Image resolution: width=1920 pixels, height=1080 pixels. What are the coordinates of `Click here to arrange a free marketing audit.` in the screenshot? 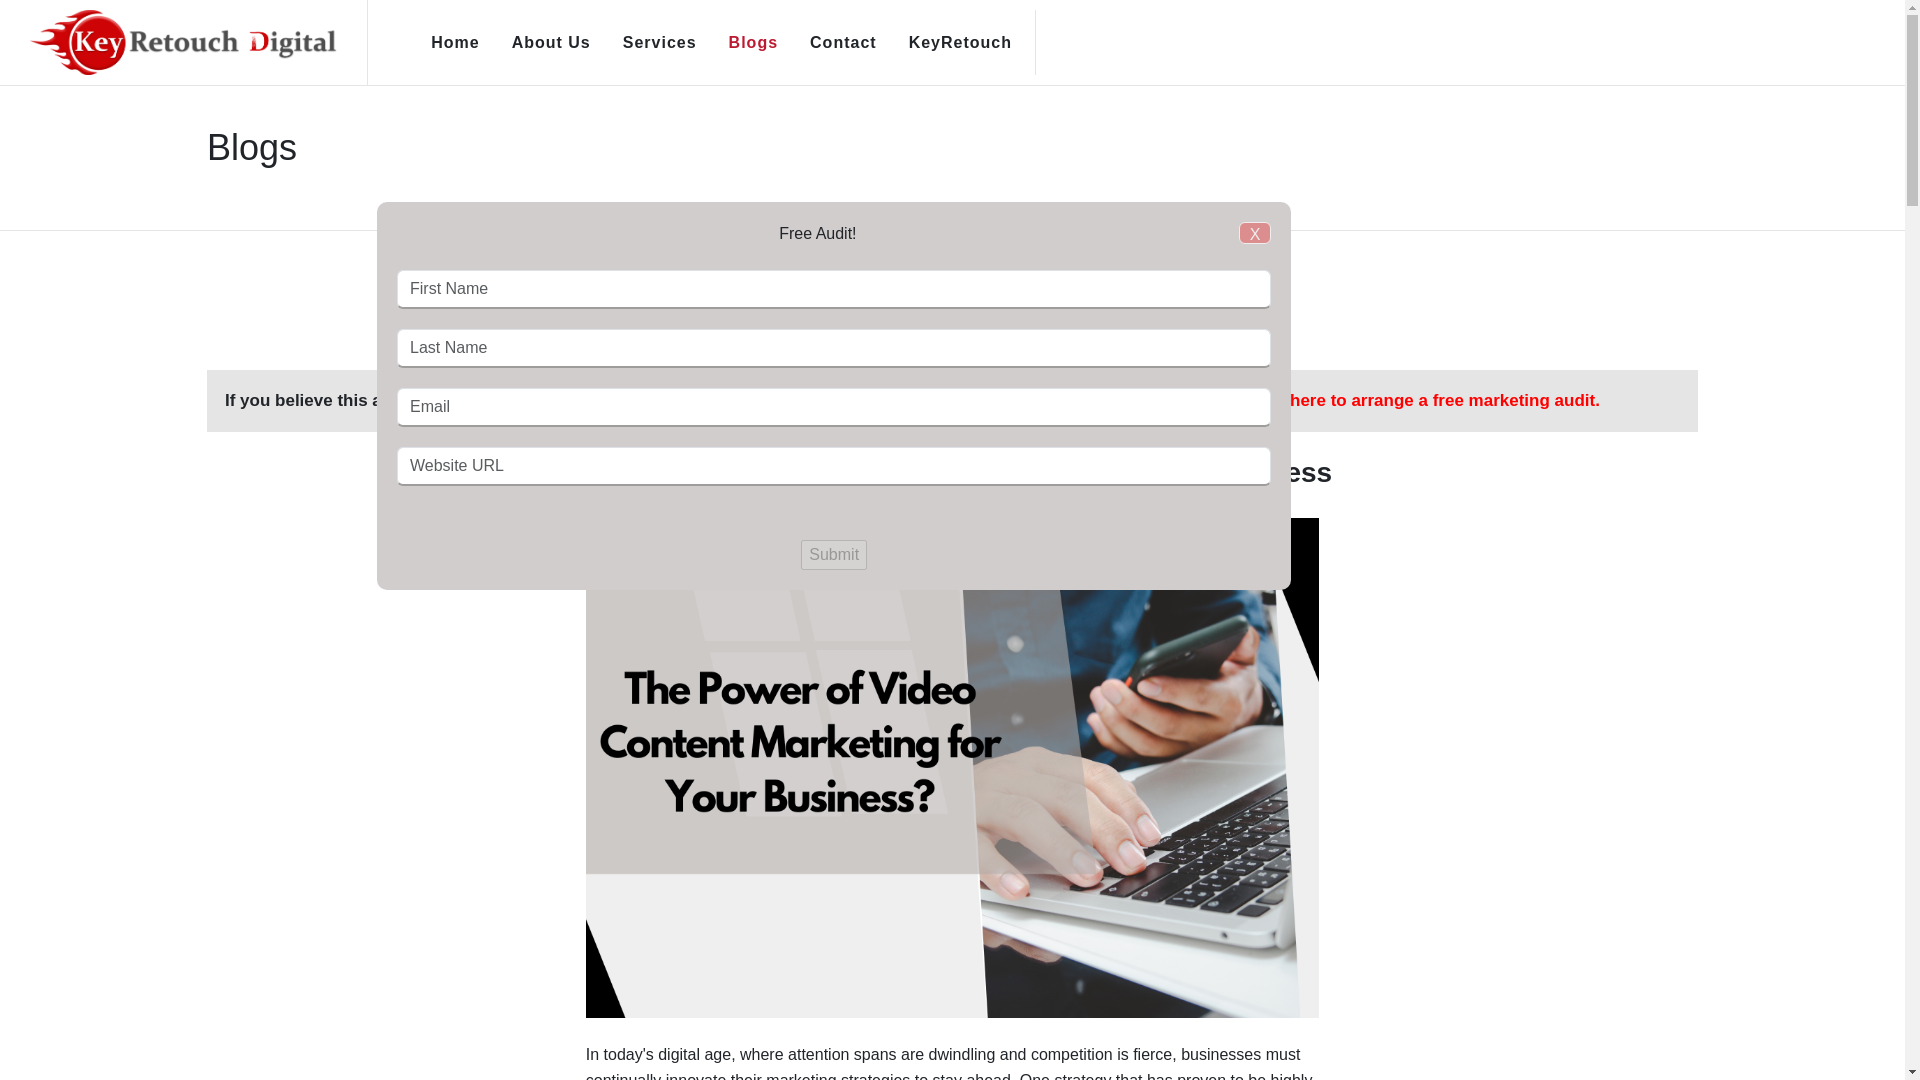 It's located at (1422, 400).